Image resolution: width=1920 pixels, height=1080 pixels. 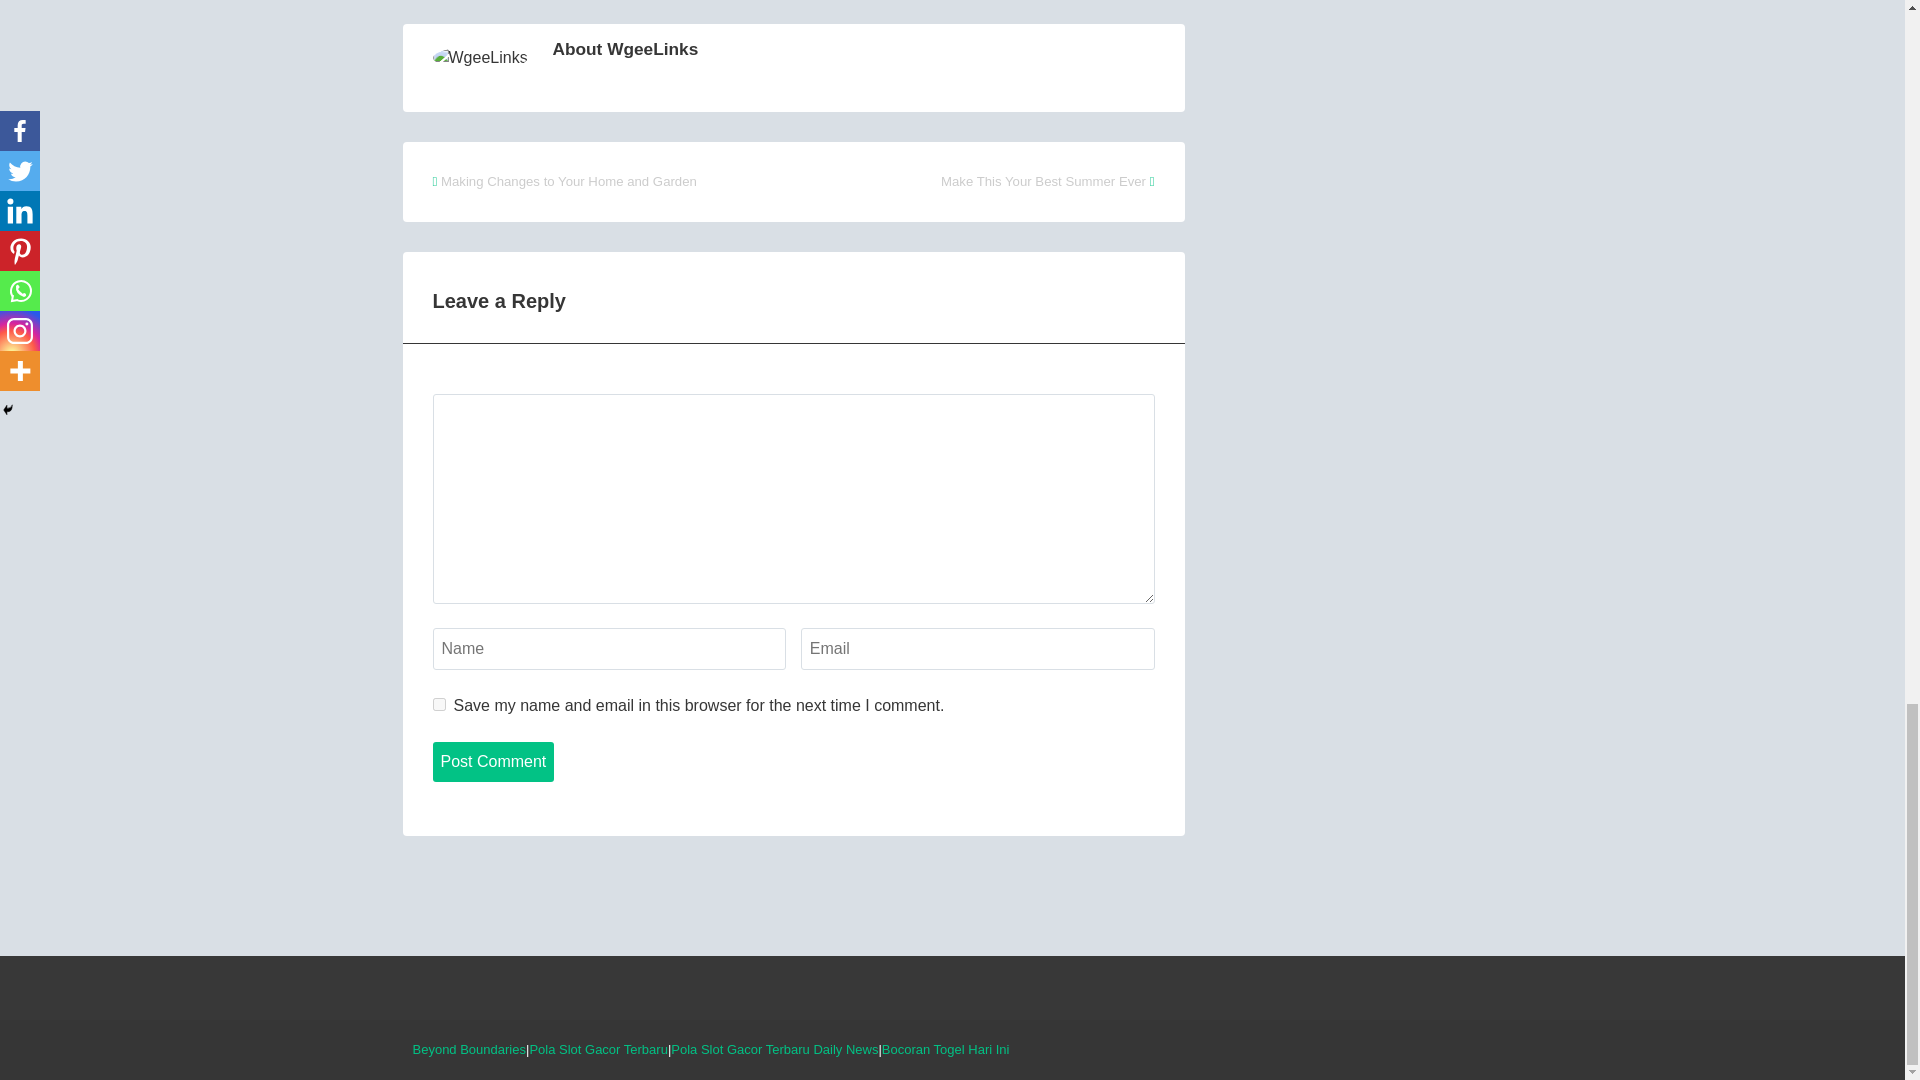 I want to click on Making Changes to Your Home and Garden, so click(x=568, y=181).